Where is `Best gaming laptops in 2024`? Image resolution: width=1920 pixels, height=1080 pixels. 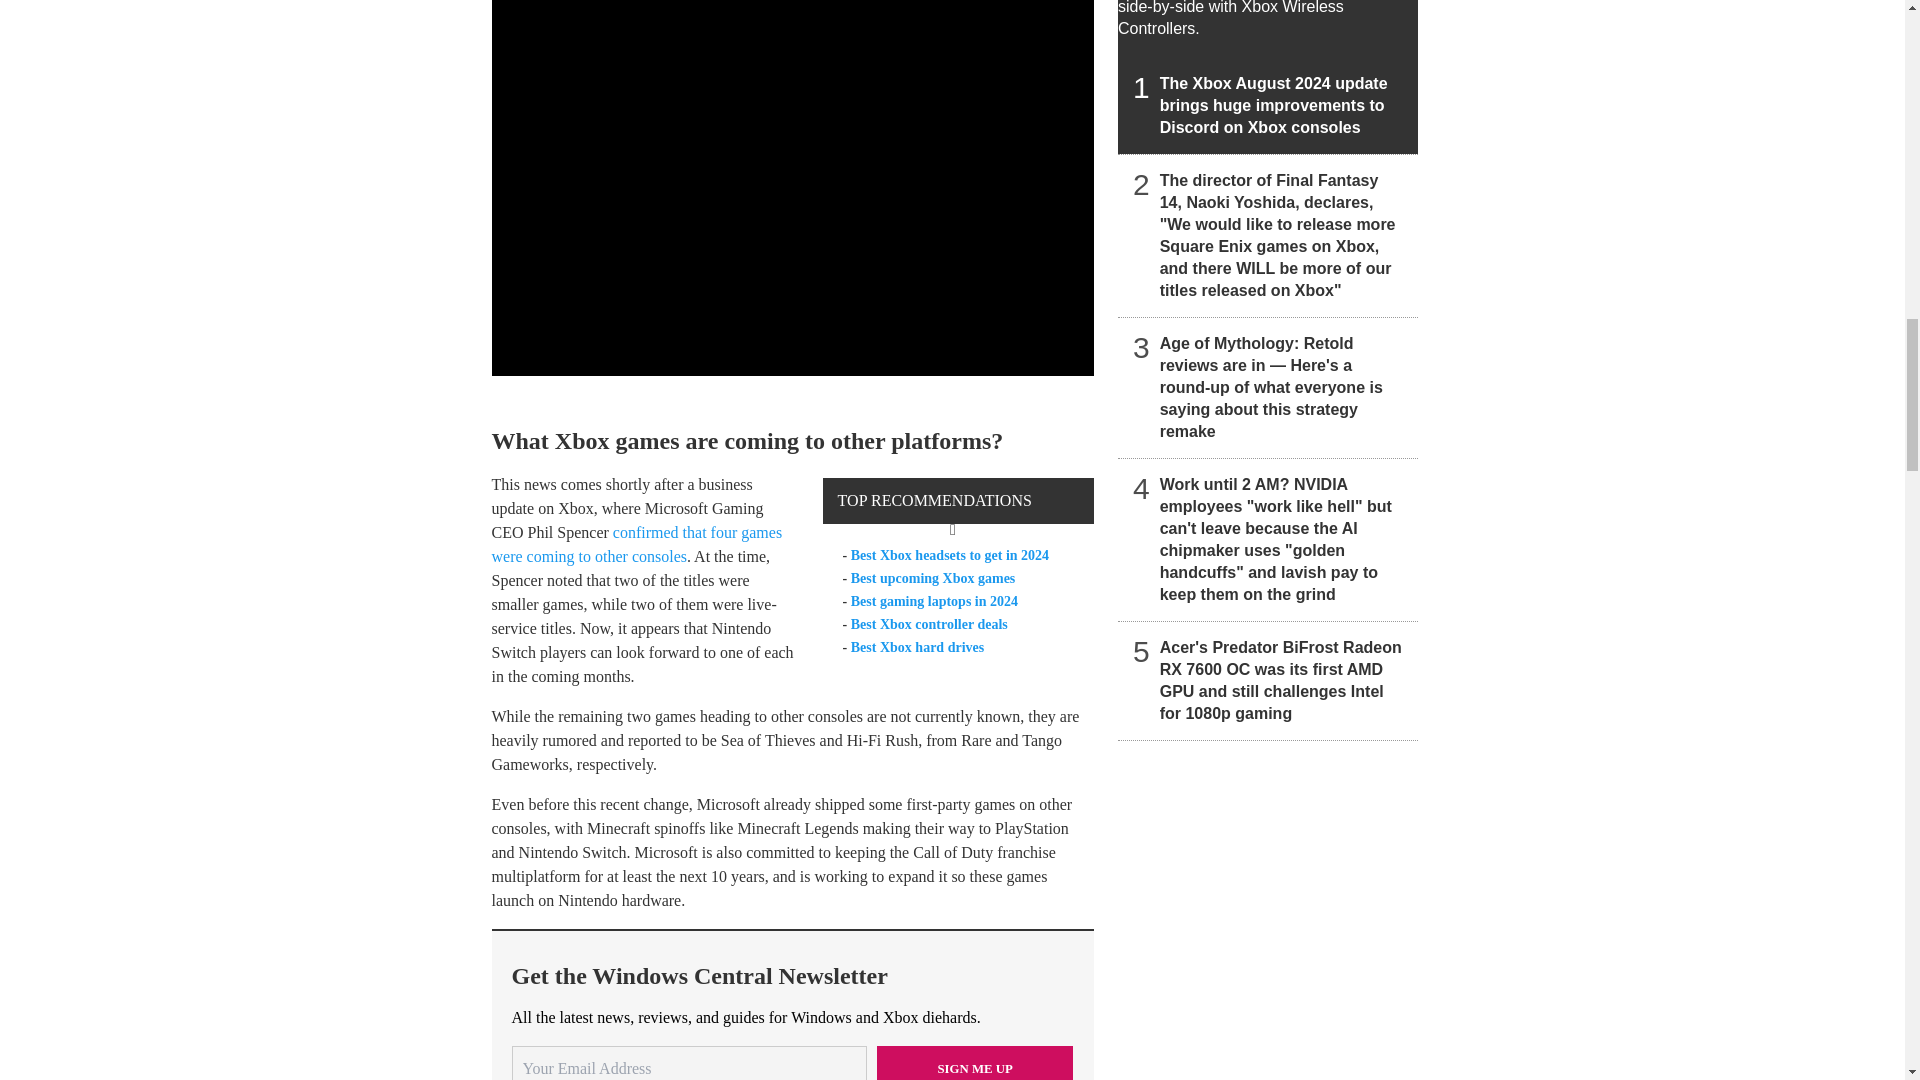 Best gaming laptops in 2024 is located at coordinates (934, 602).